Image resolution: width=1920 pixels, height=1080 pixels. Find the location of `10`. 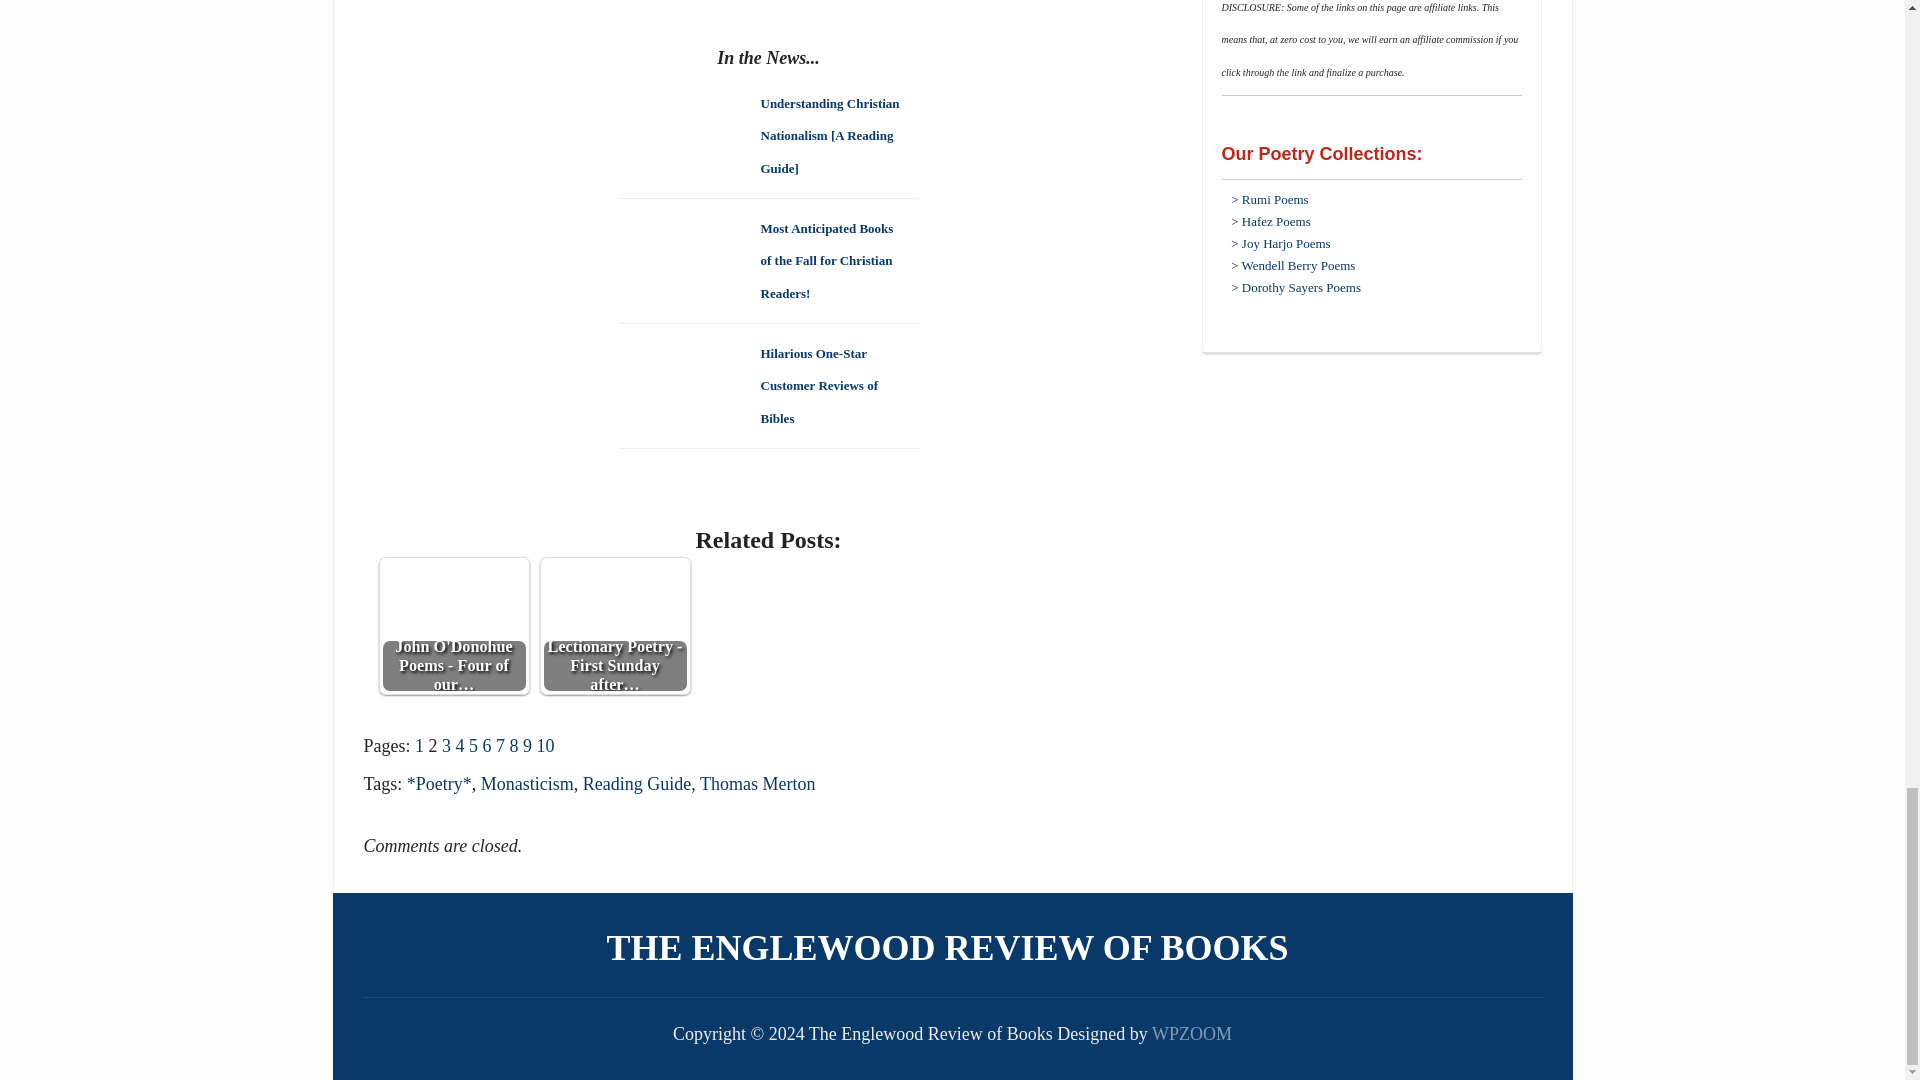

10 is located at coordinates (544, 746).